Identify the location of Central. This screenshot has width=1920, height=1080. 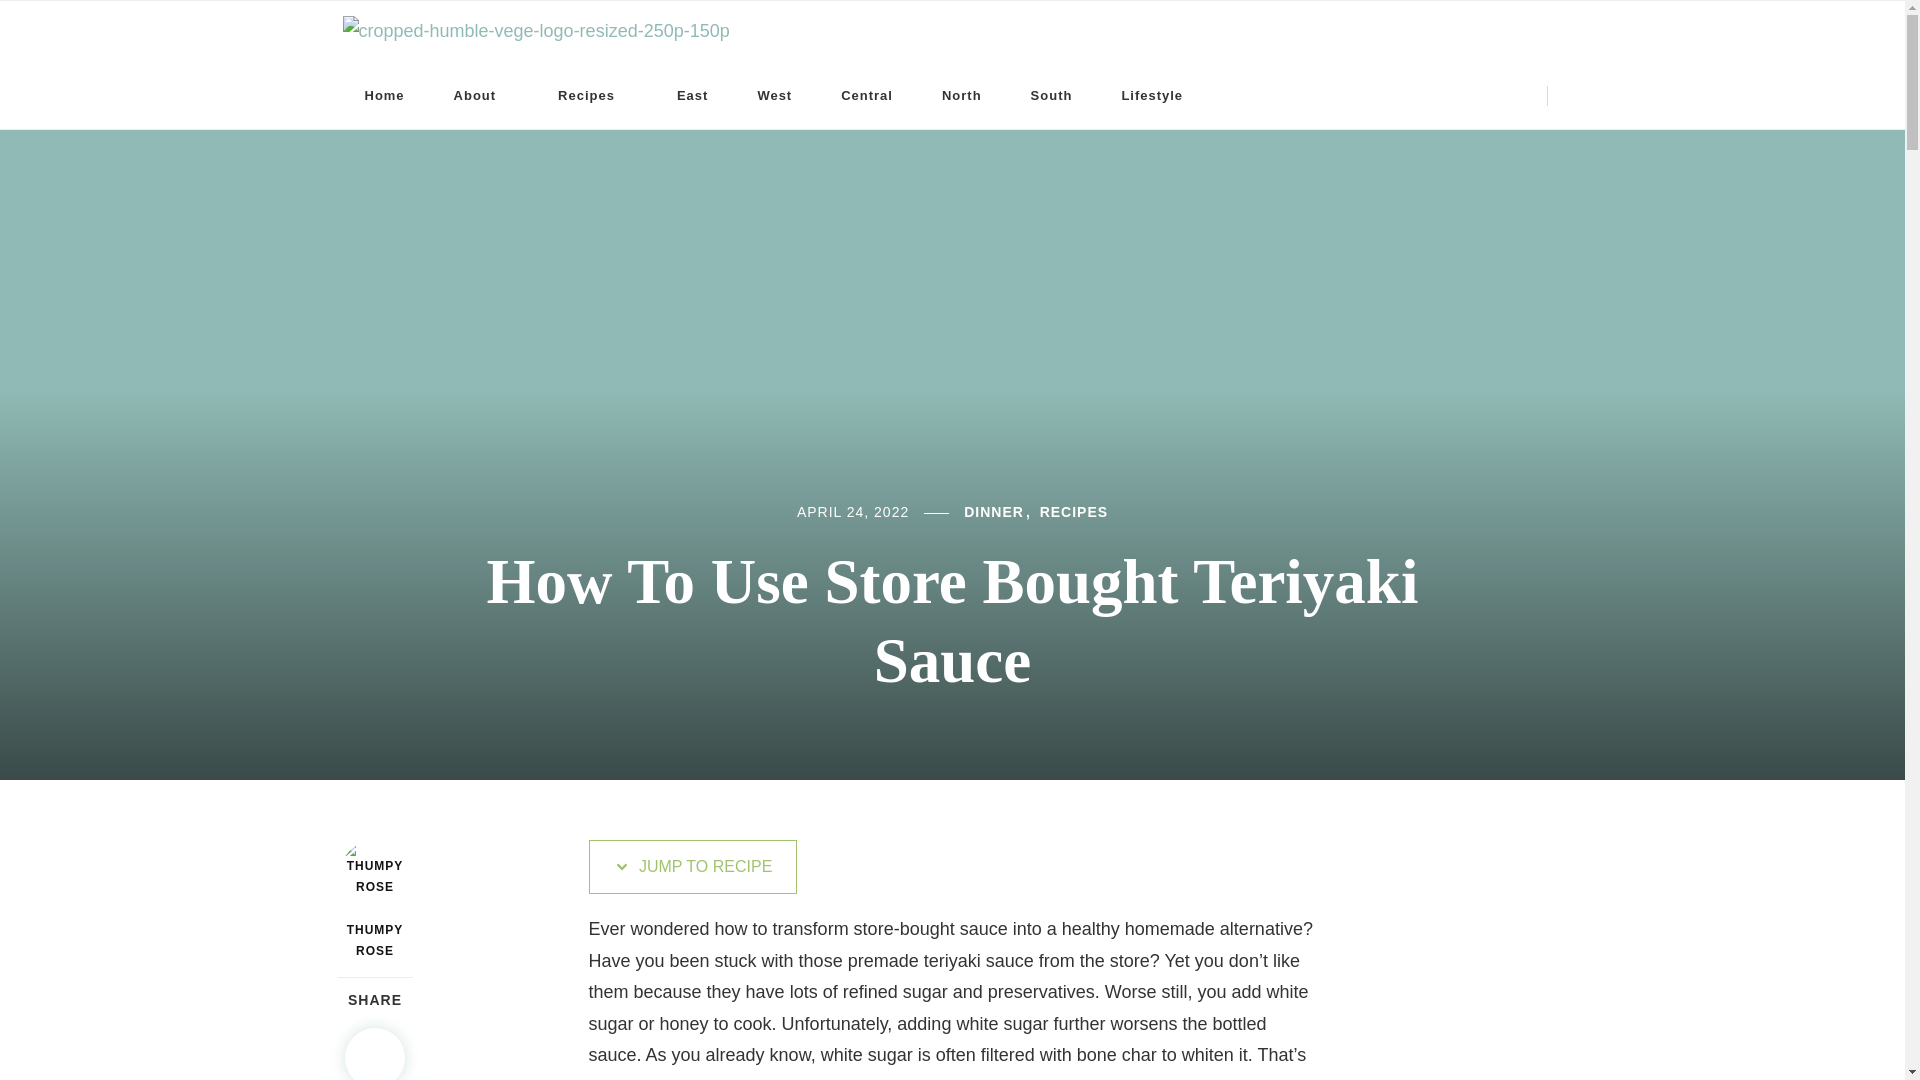
(867, 94).